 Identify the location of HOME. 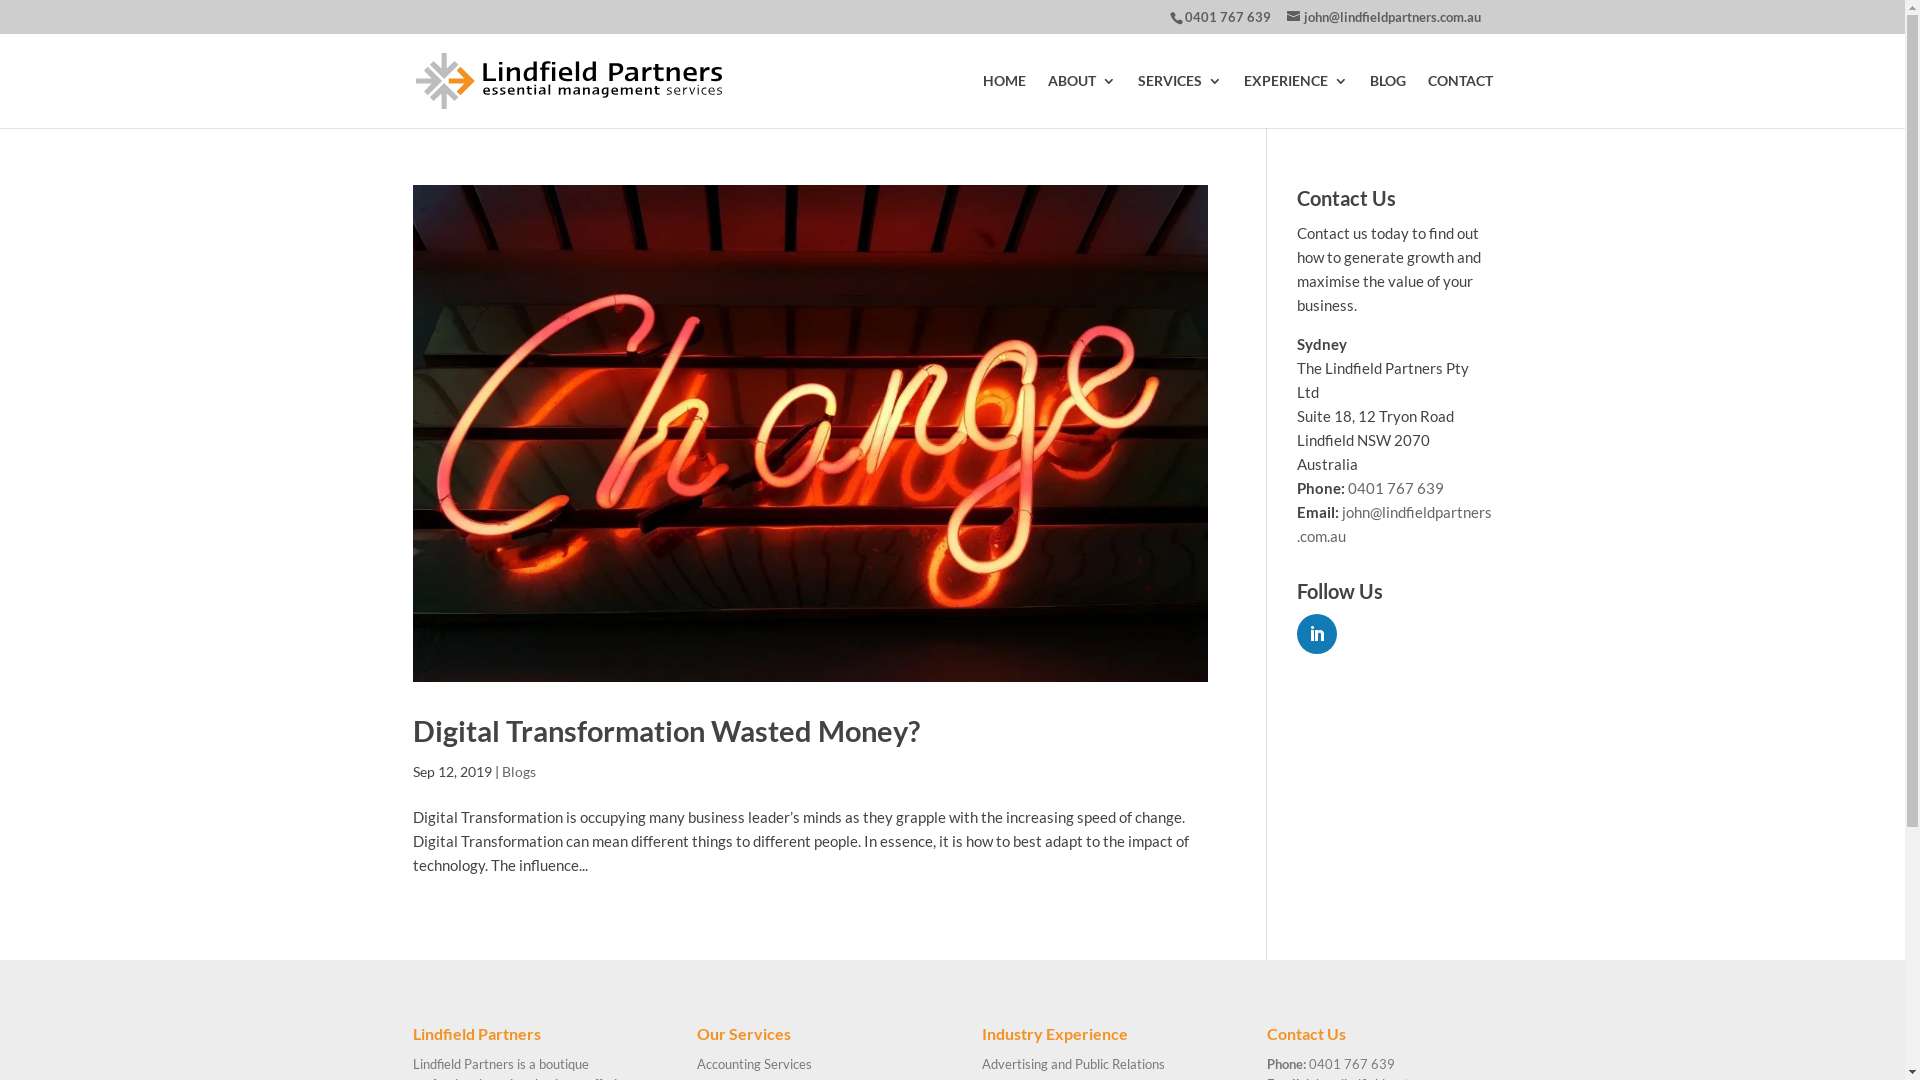
(1004, 101).